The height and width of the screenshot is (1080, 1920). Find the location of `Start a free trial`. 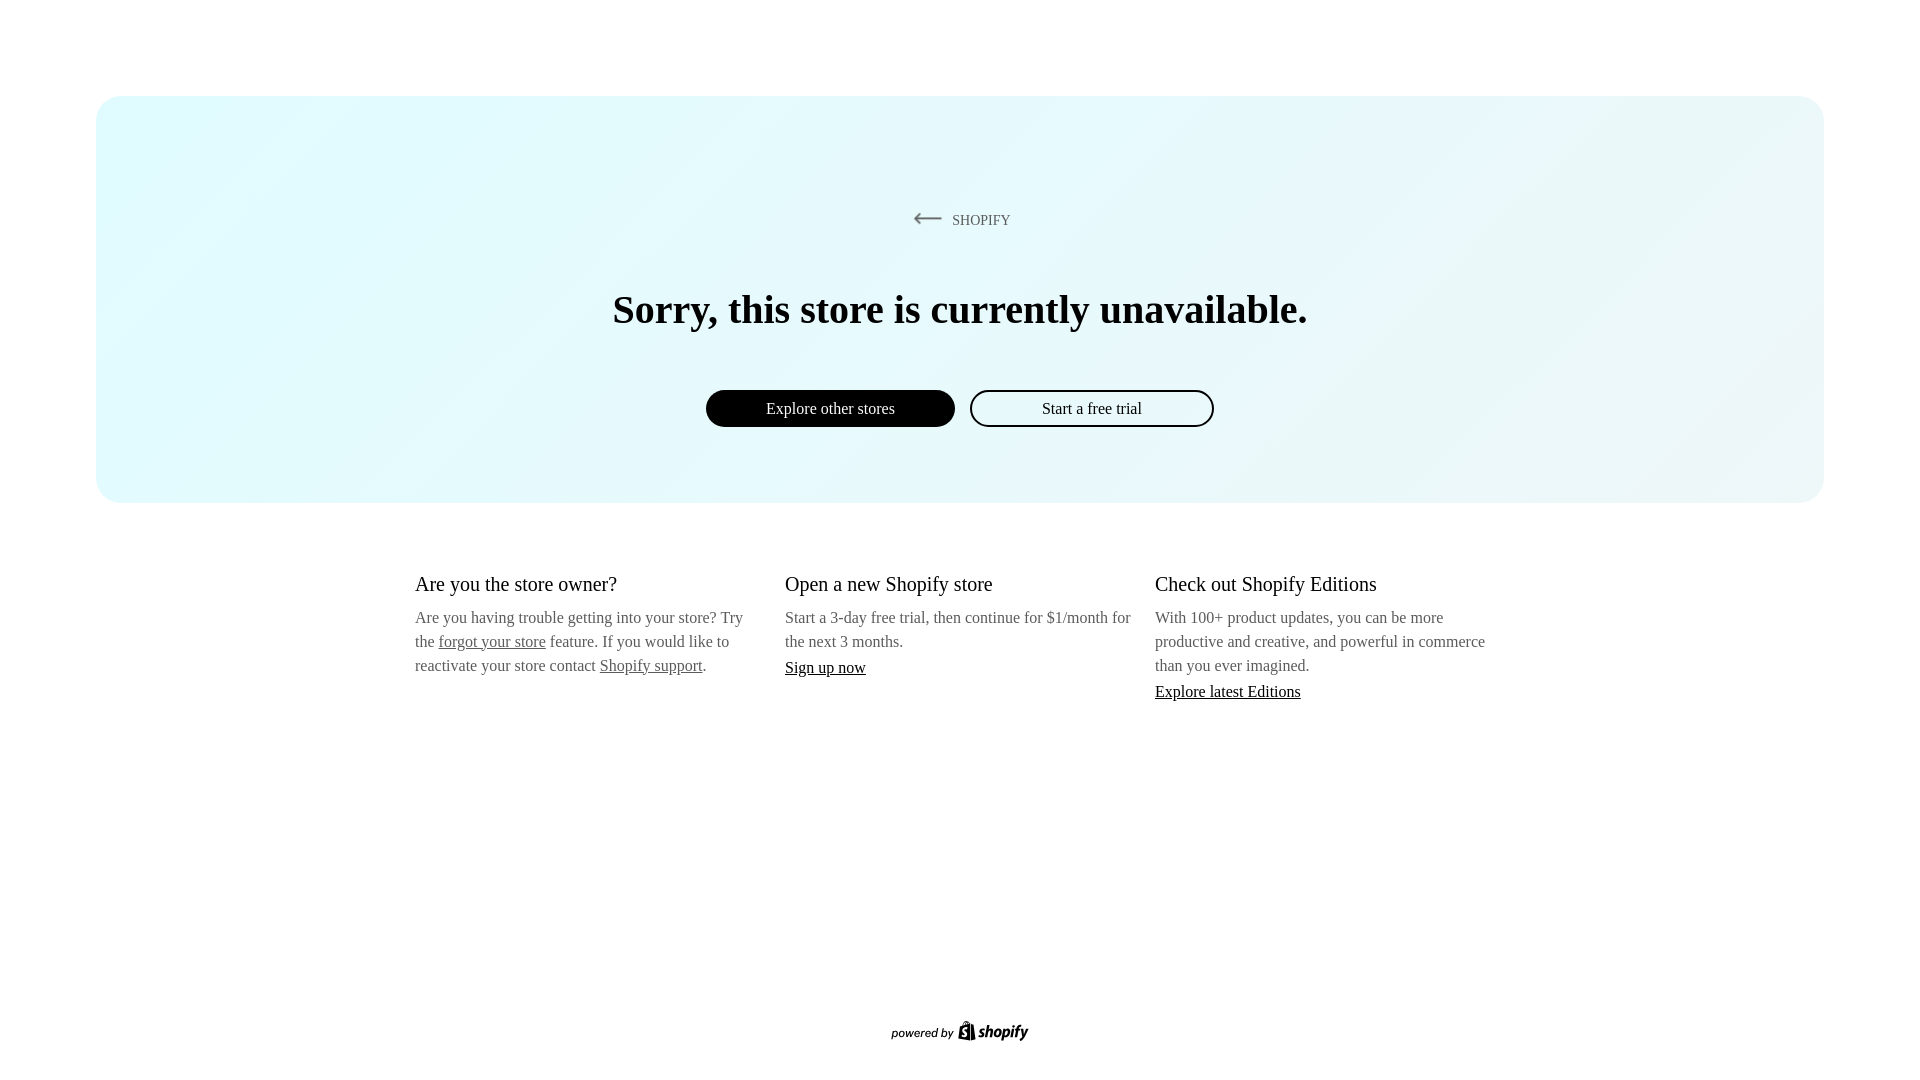

Start a free trial is located at coordinates (1091, 408).